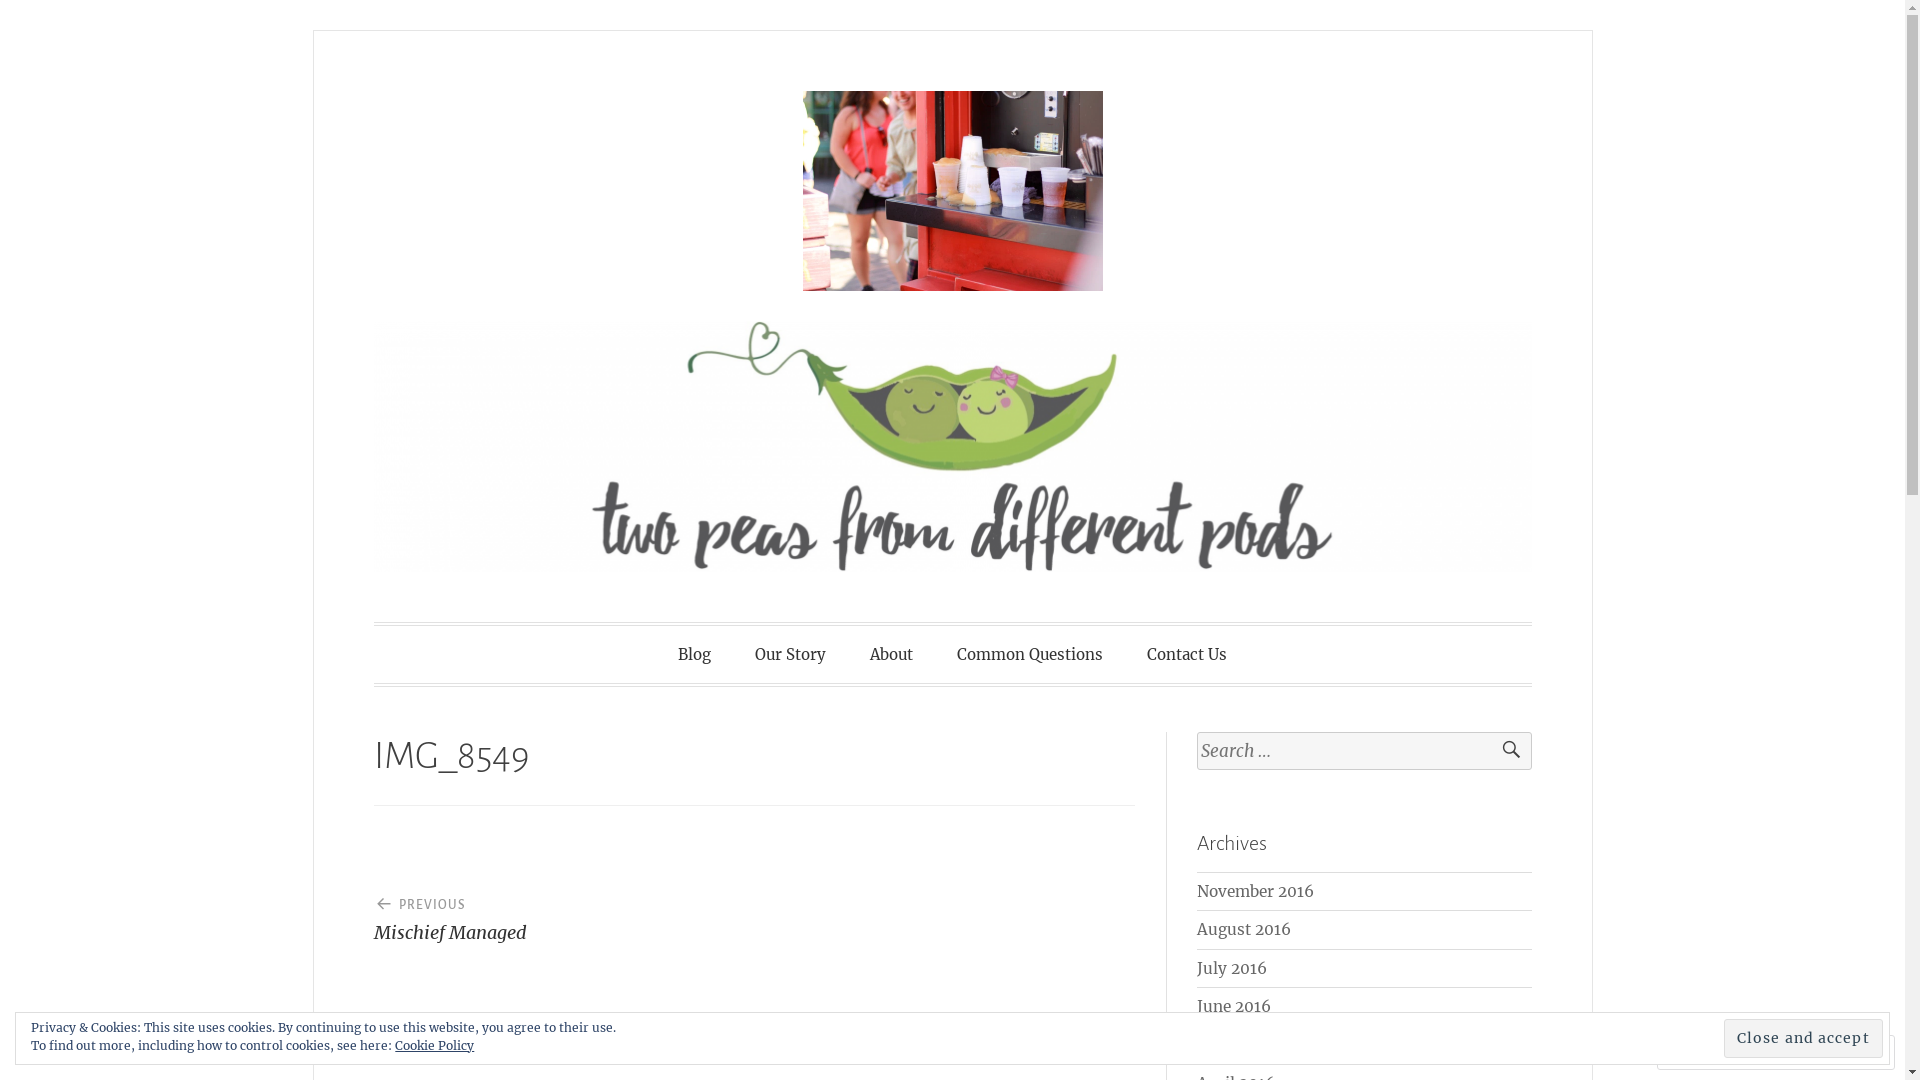  Describe the element at coordinates (1502, 752) in the screenshot. I see `Search` at that location.